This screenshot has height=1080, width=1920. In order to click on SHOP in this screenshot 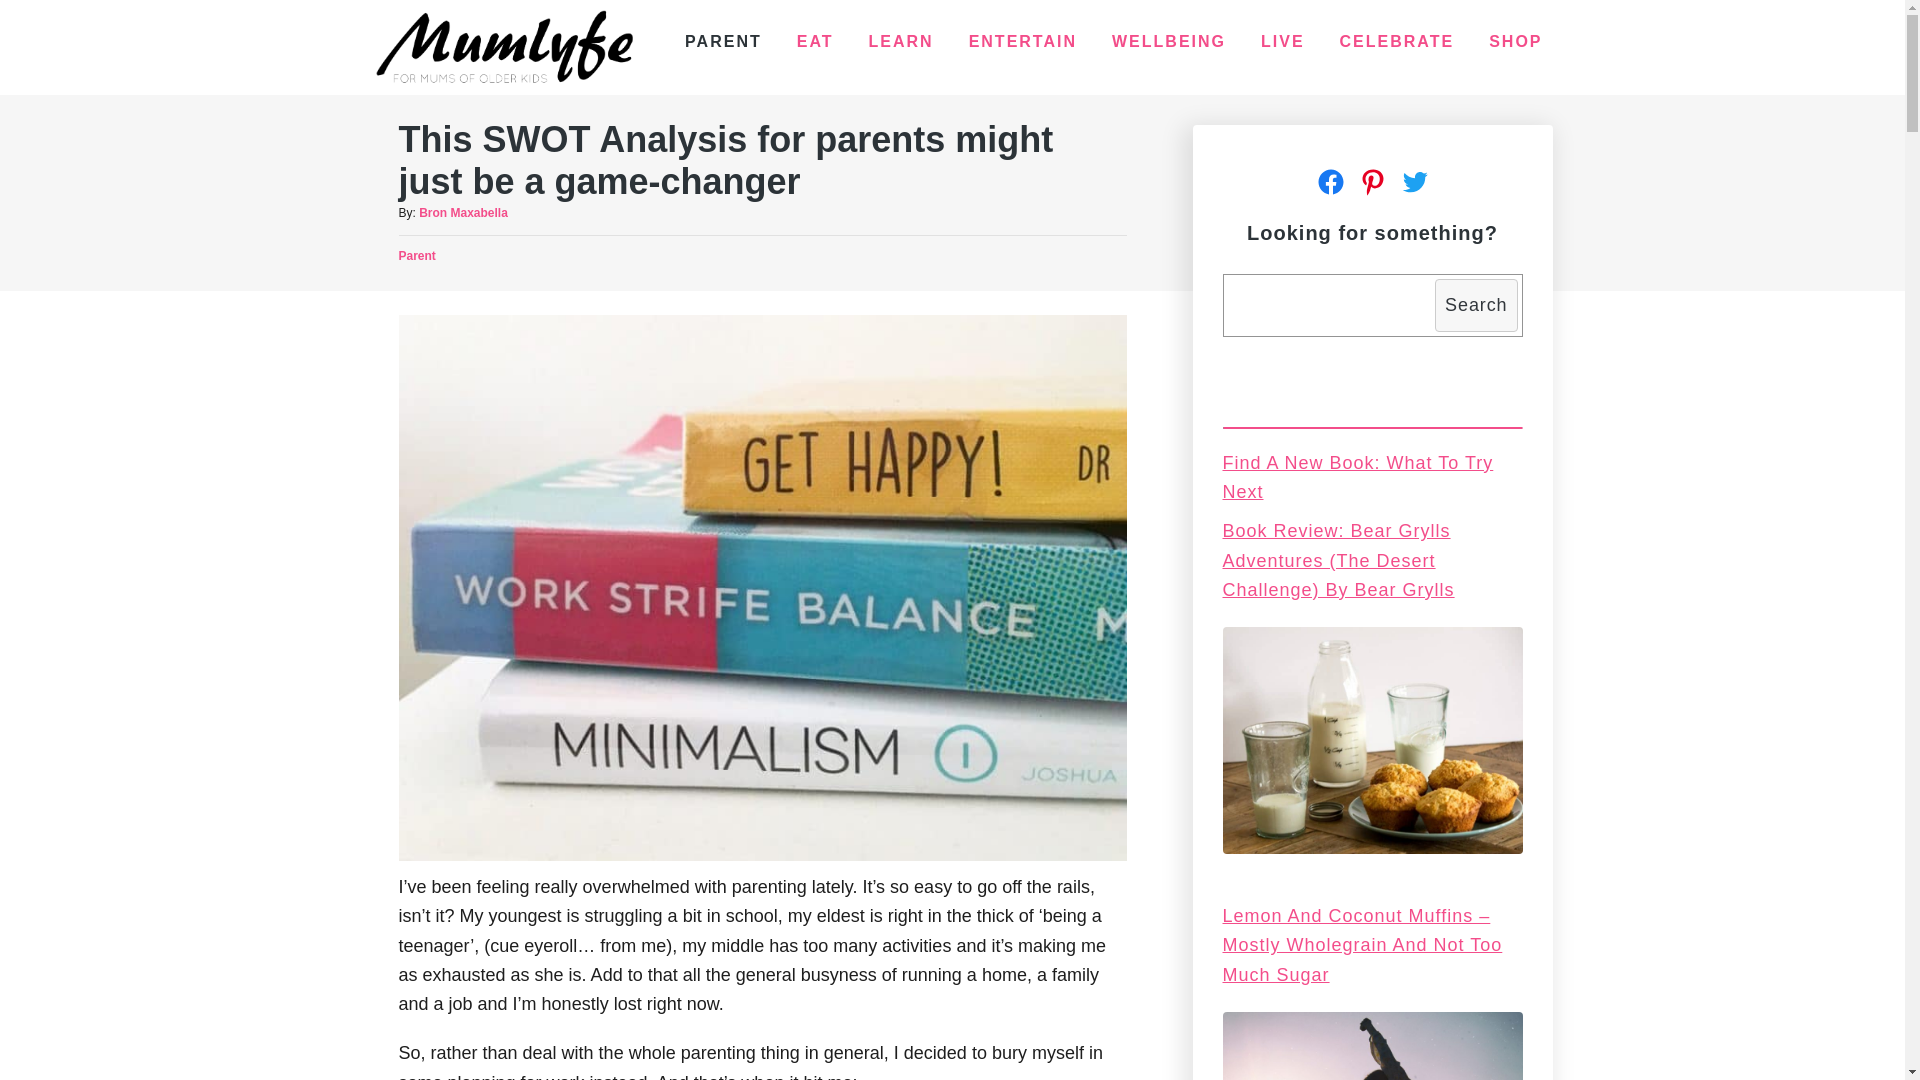, I will do `click(1516, 42)`.